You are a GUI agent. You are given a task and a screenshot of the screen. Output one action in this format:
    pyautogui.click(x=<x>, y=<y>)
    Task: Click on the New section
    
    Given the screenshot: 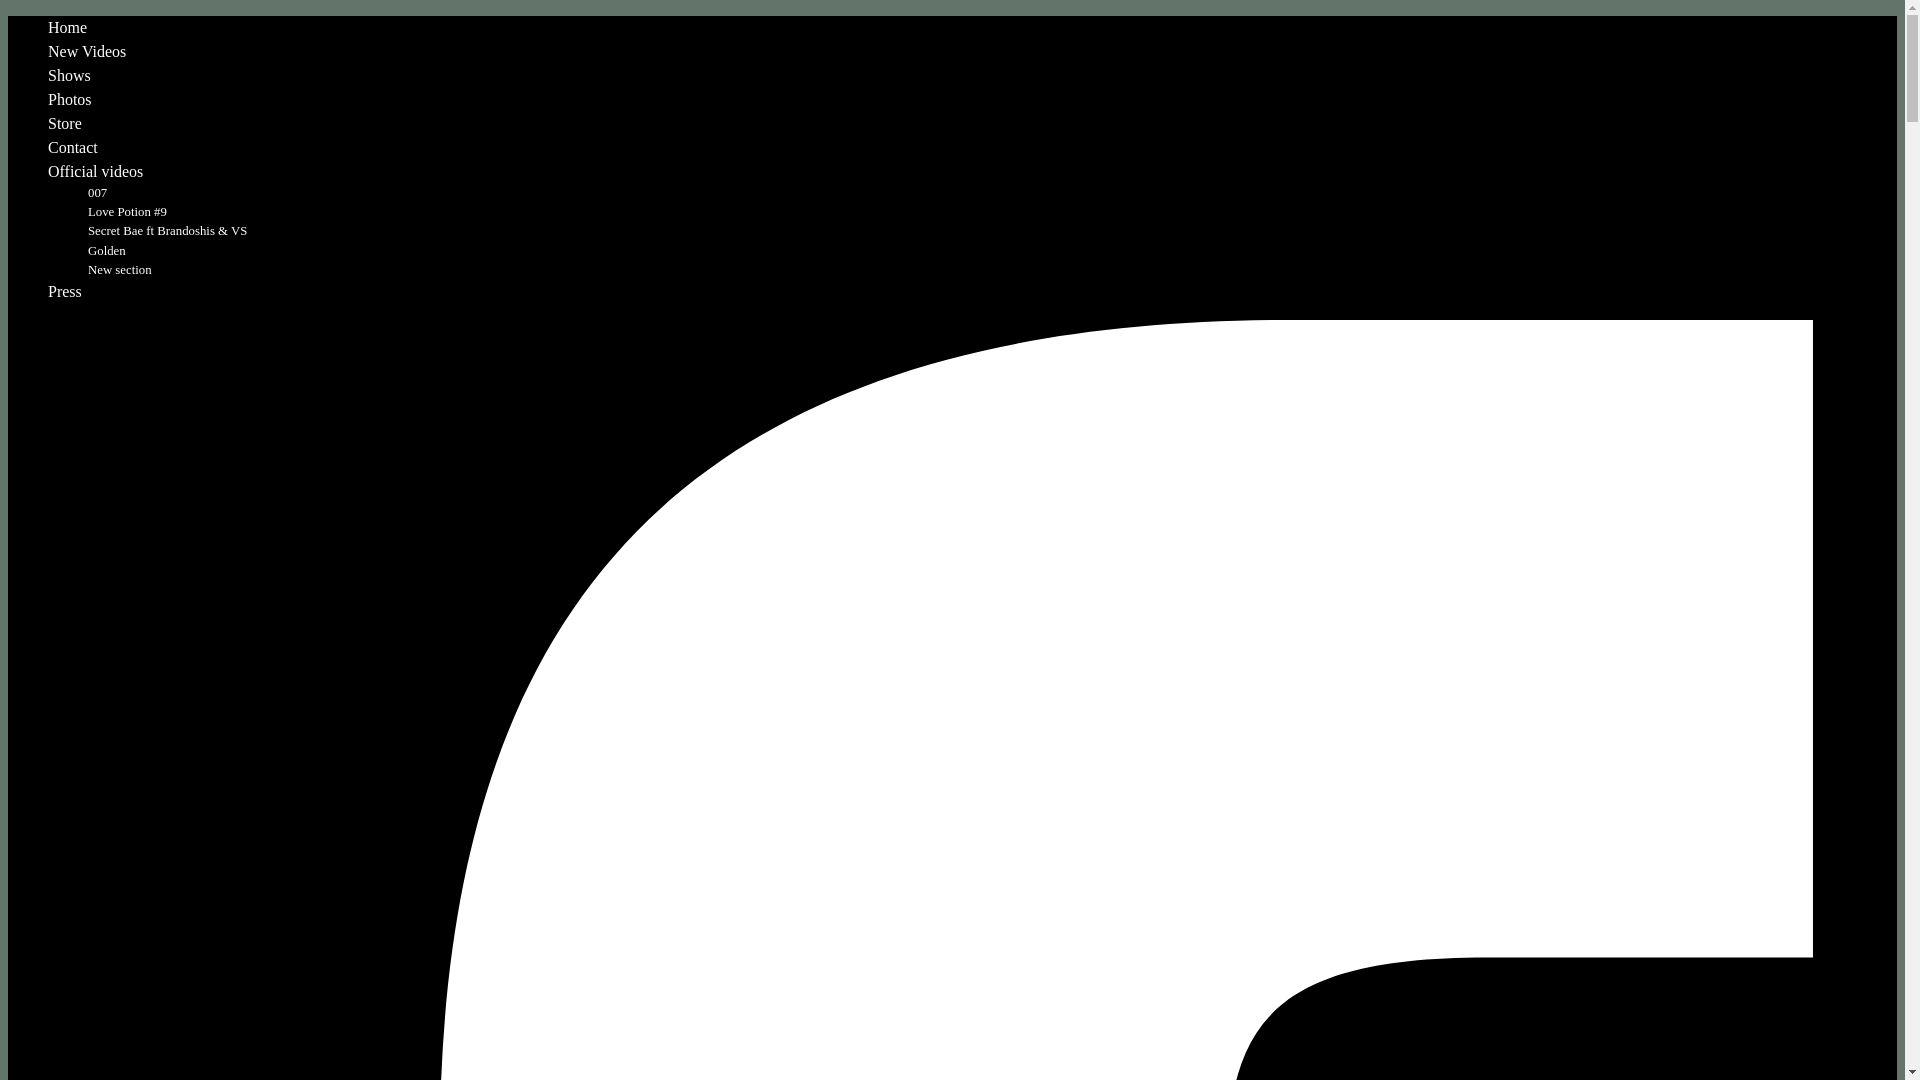 What is the action you would take?
    pyautogui.click(x=120, y=270)
    